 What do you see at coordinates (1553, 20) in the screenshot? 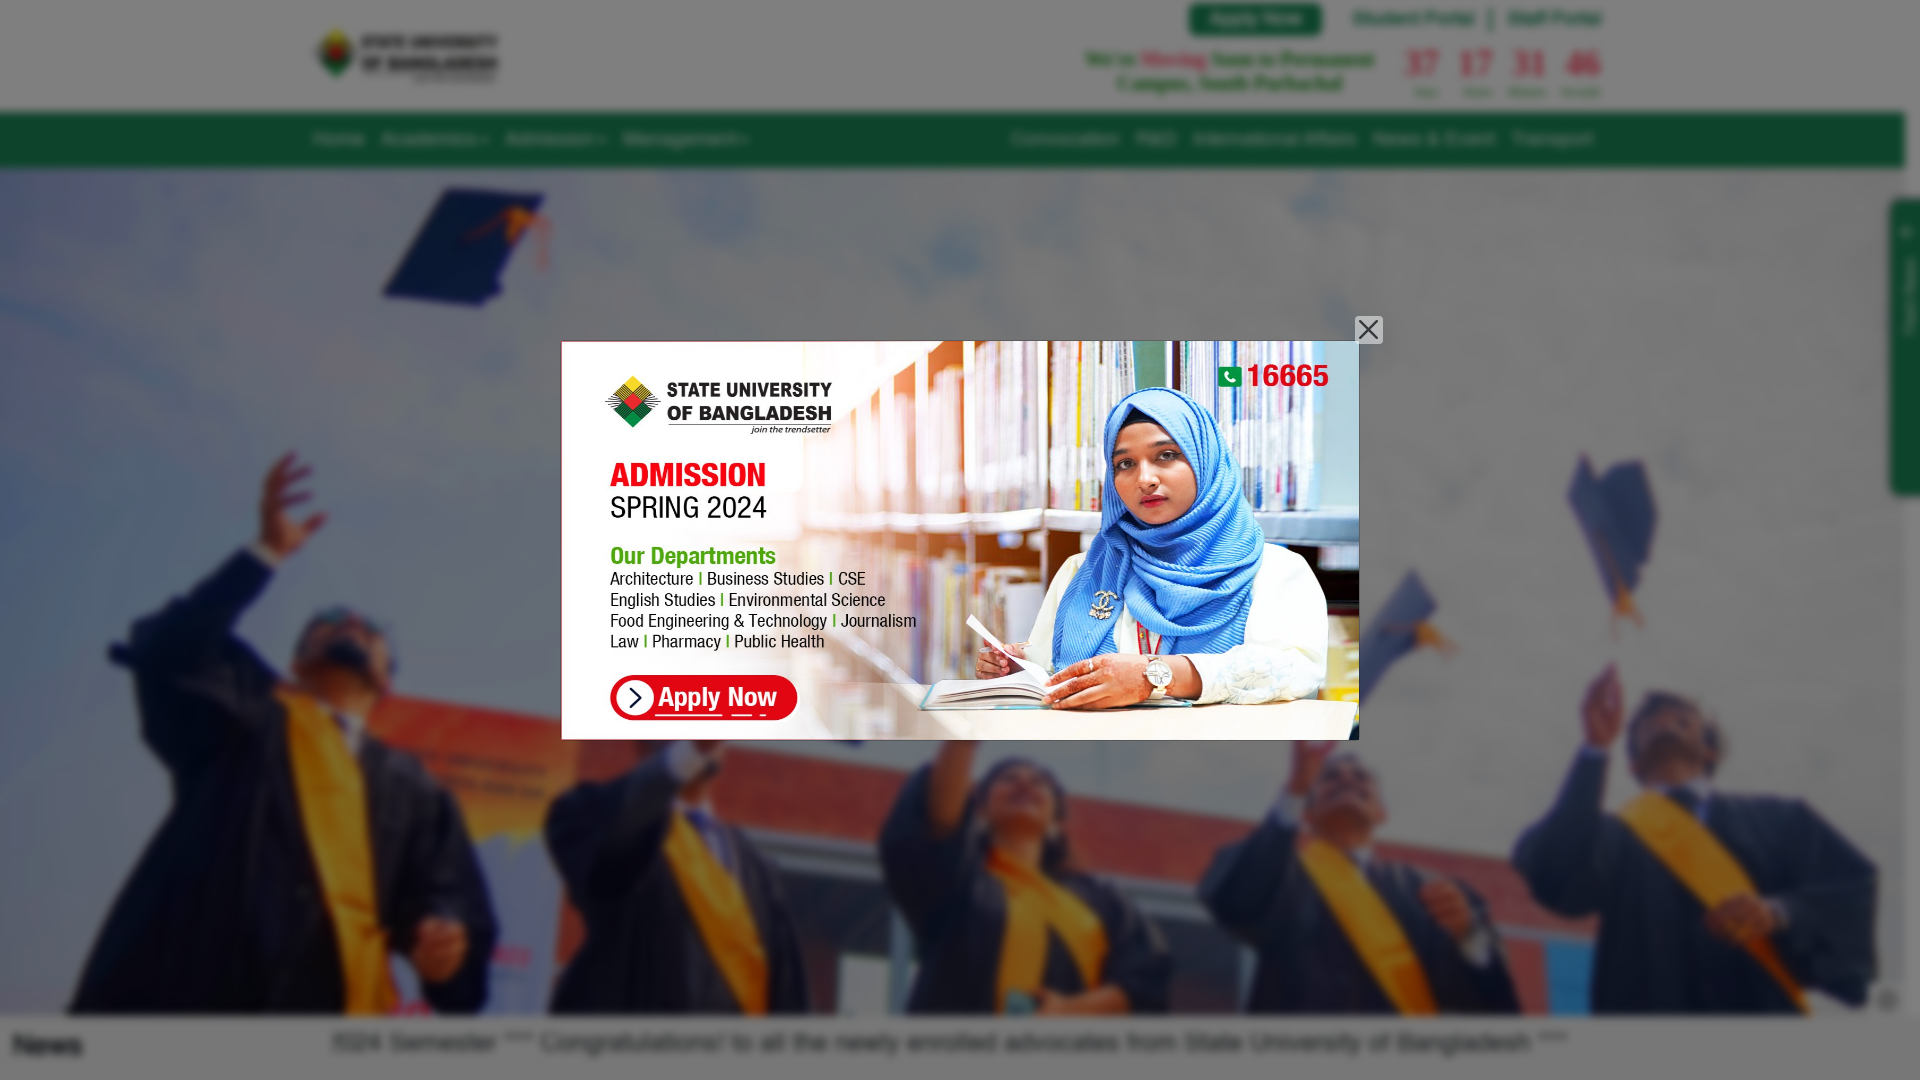
I see `Staff Portal` at bounding box center [1553, 20].